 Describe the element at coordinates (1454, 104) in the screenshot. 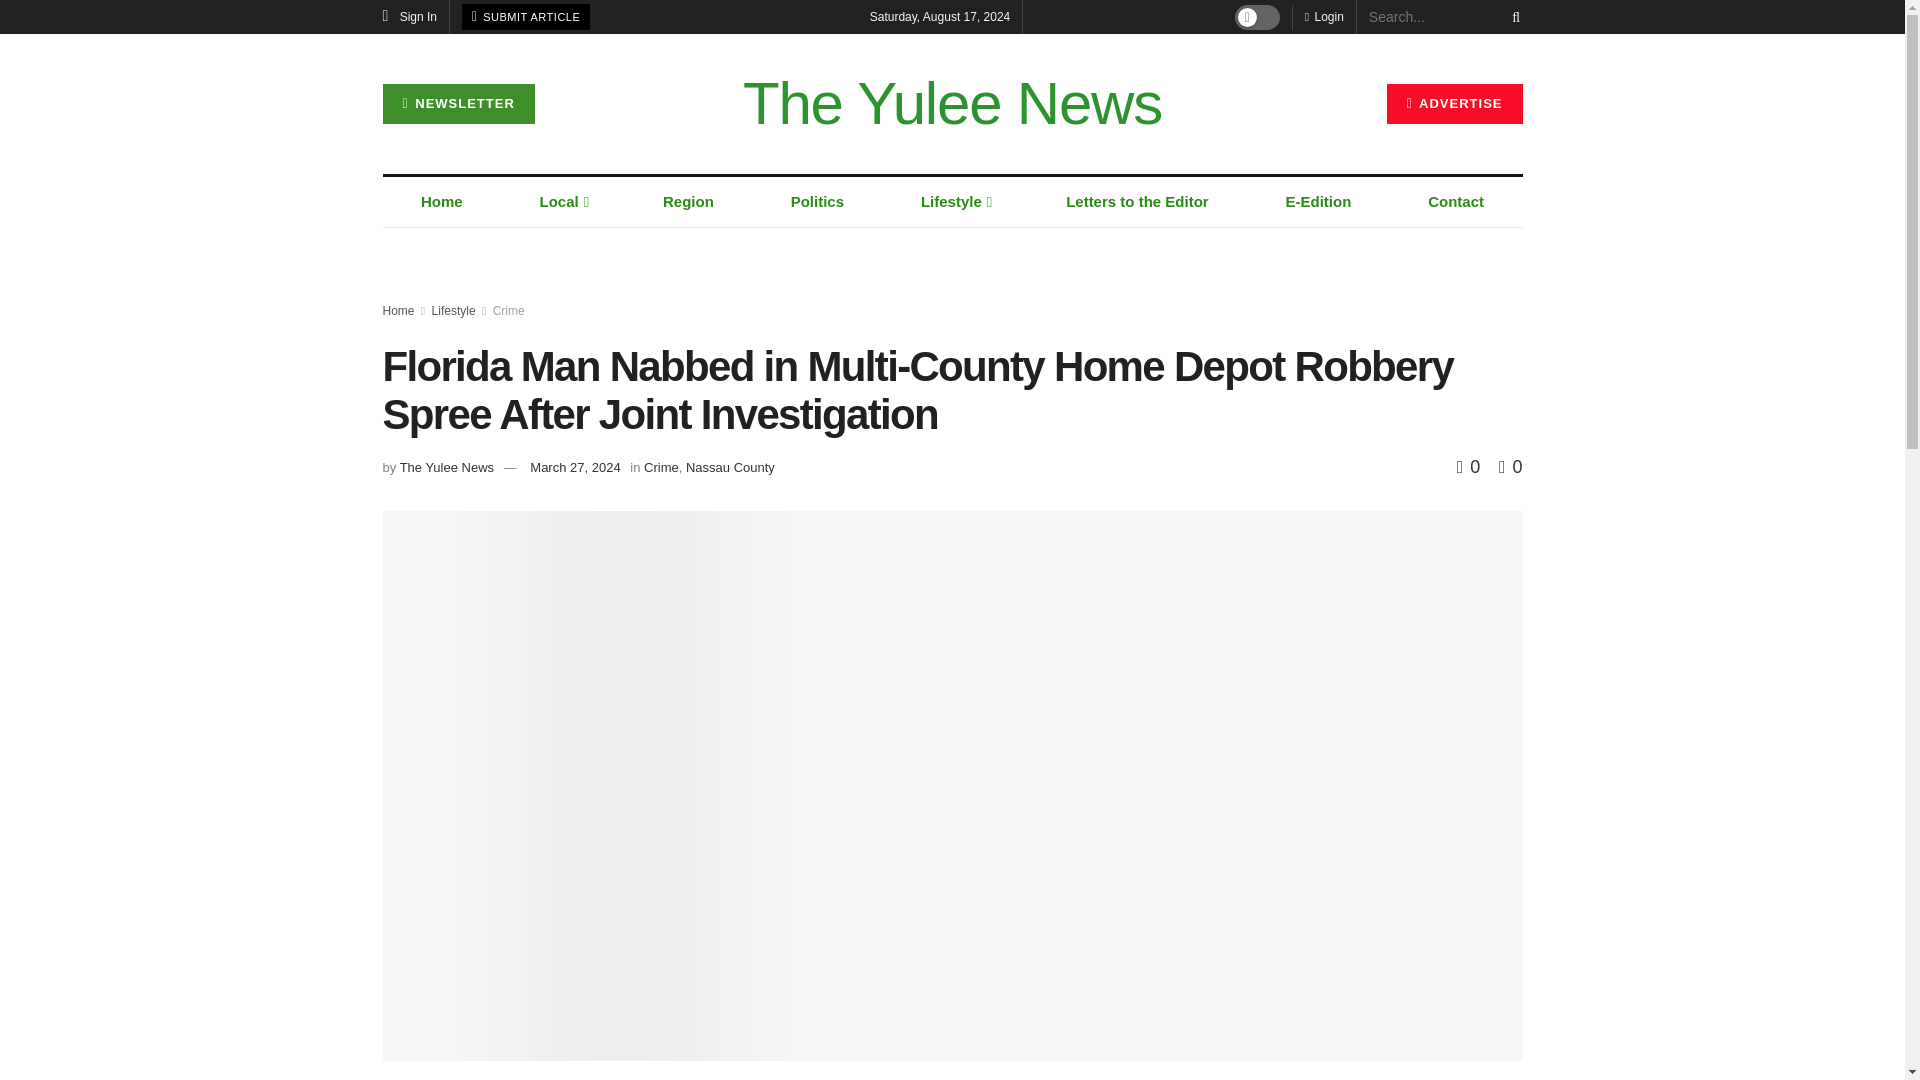

I see `ADVERTISE` at that location.